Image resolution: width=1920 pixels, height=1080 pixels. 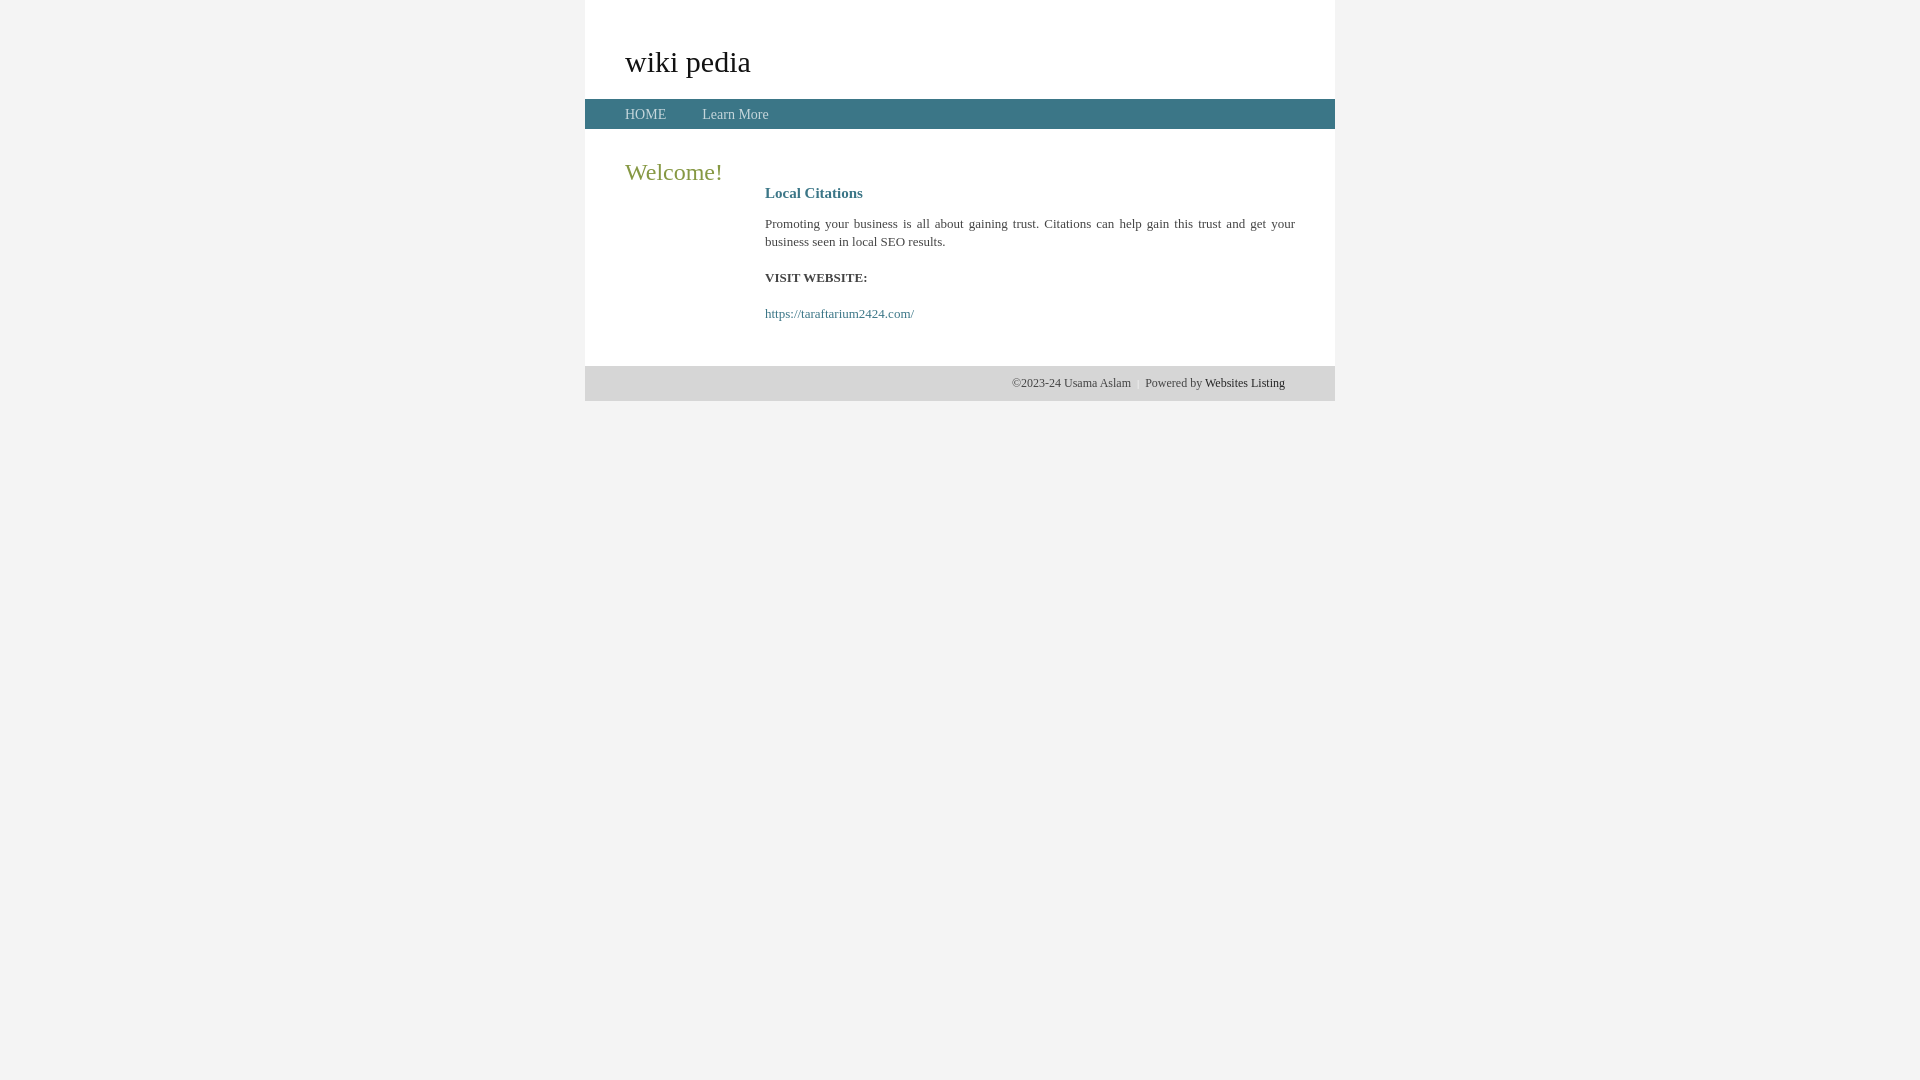 What do you see at coordinates (735, 114) in the screenshot?
I see `Learn More` at bounding box center [735, 114].